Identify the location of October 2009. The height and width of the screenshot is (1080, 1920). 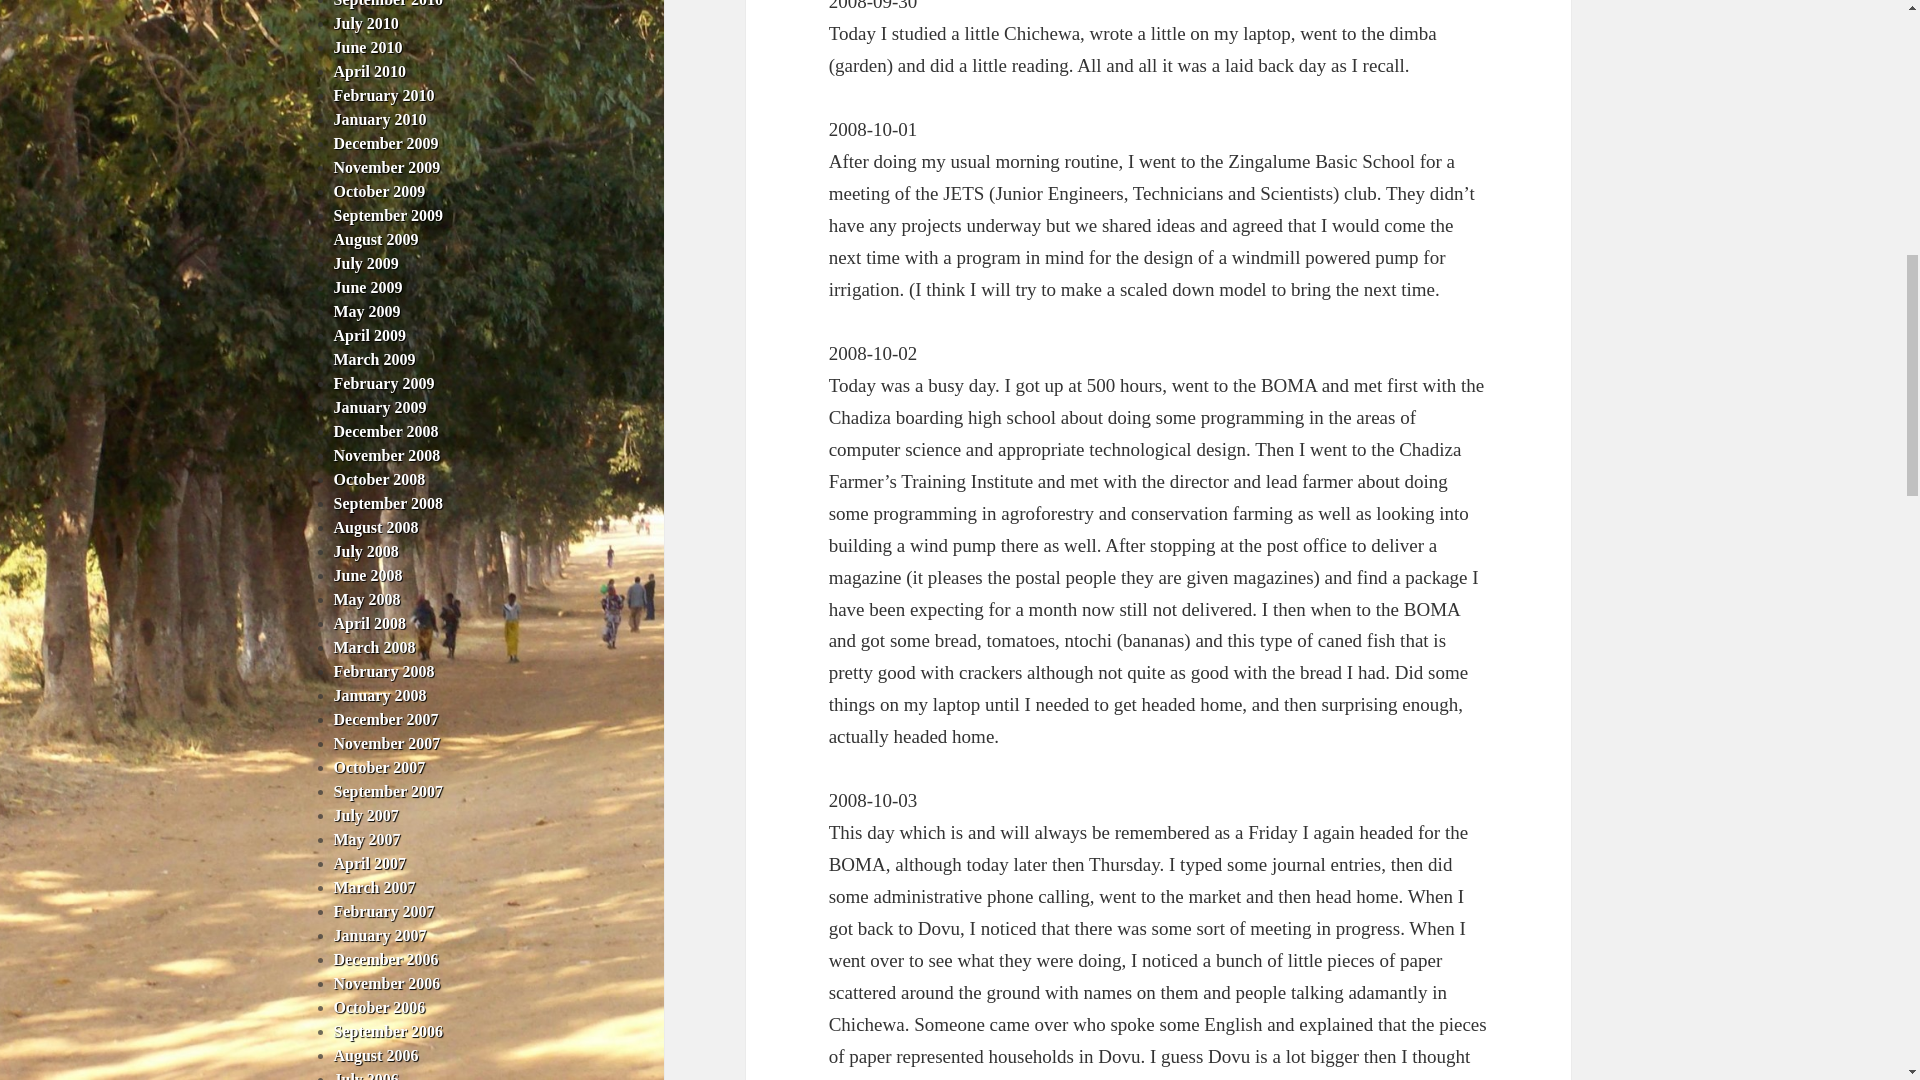
(380, 190).